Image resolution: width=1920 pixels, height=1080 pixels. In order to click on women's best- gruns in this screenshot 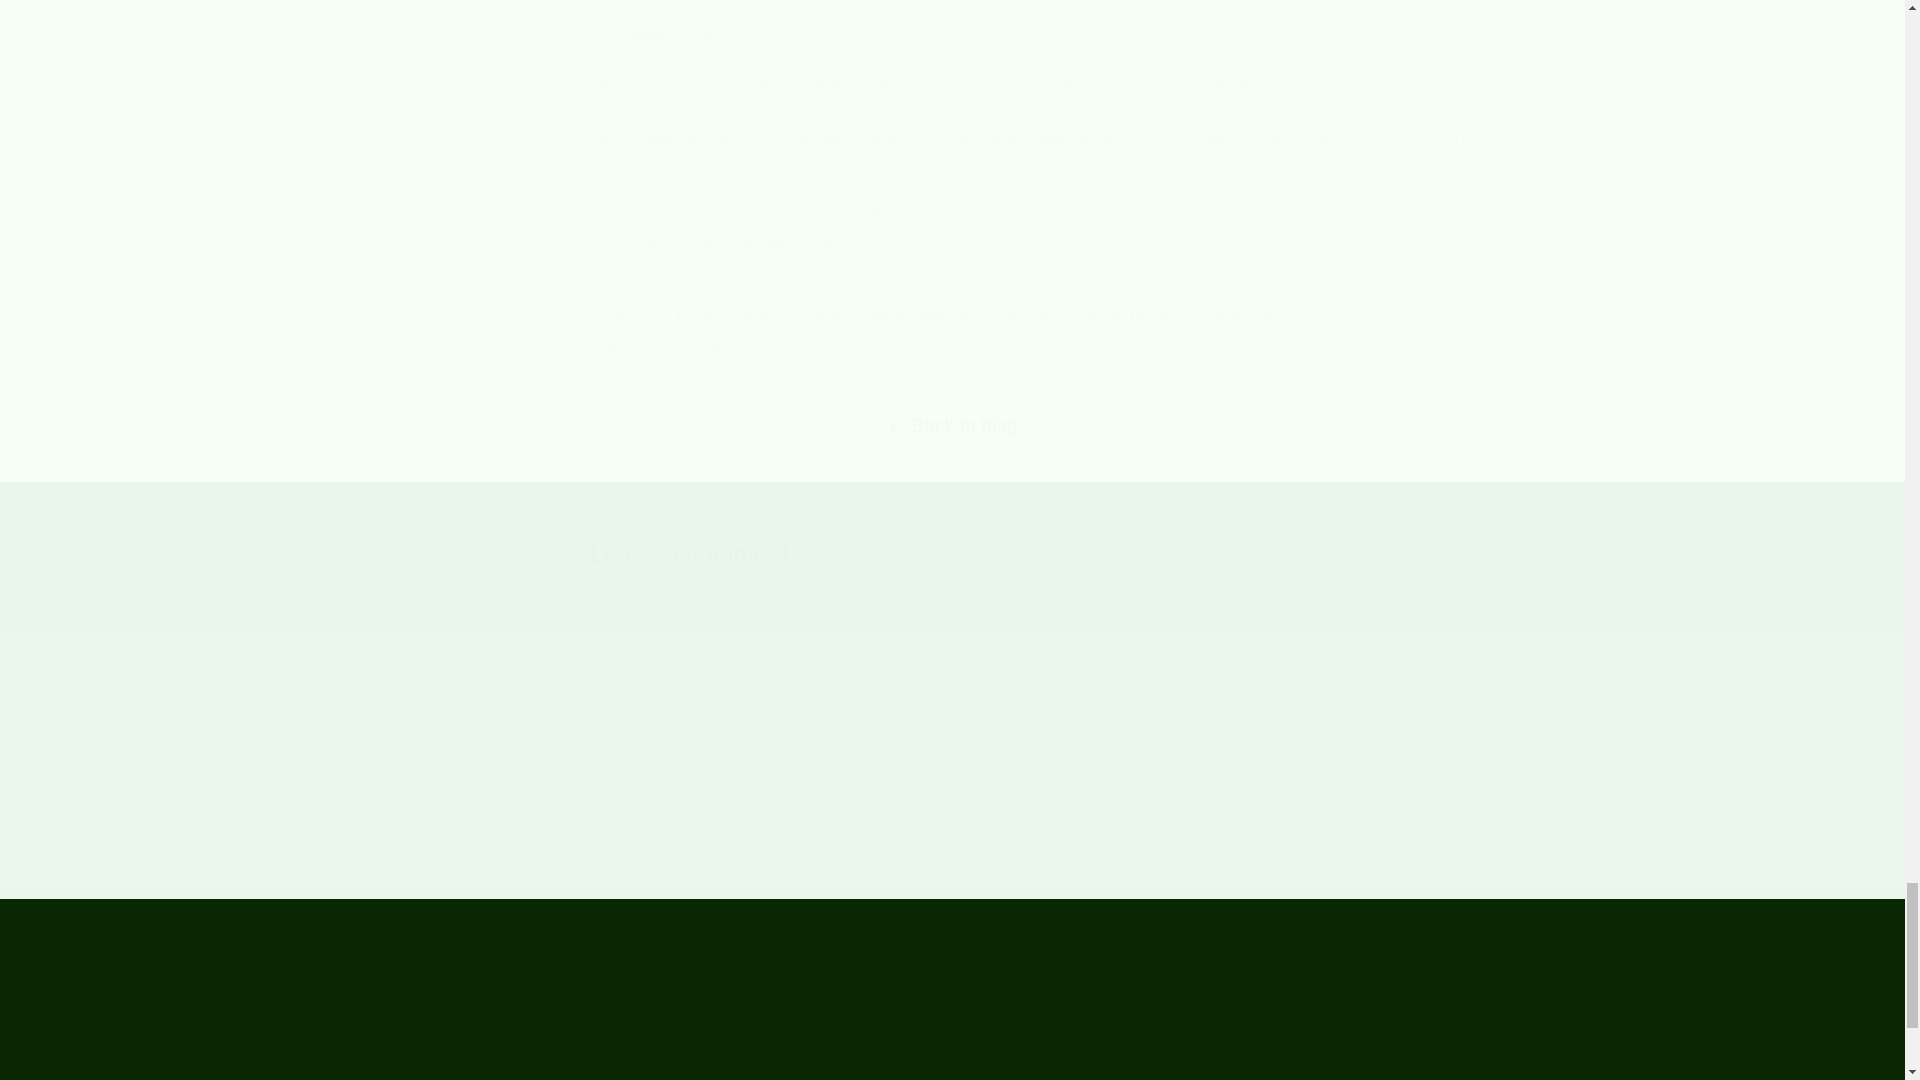, I will do `click(1069, 138)`.